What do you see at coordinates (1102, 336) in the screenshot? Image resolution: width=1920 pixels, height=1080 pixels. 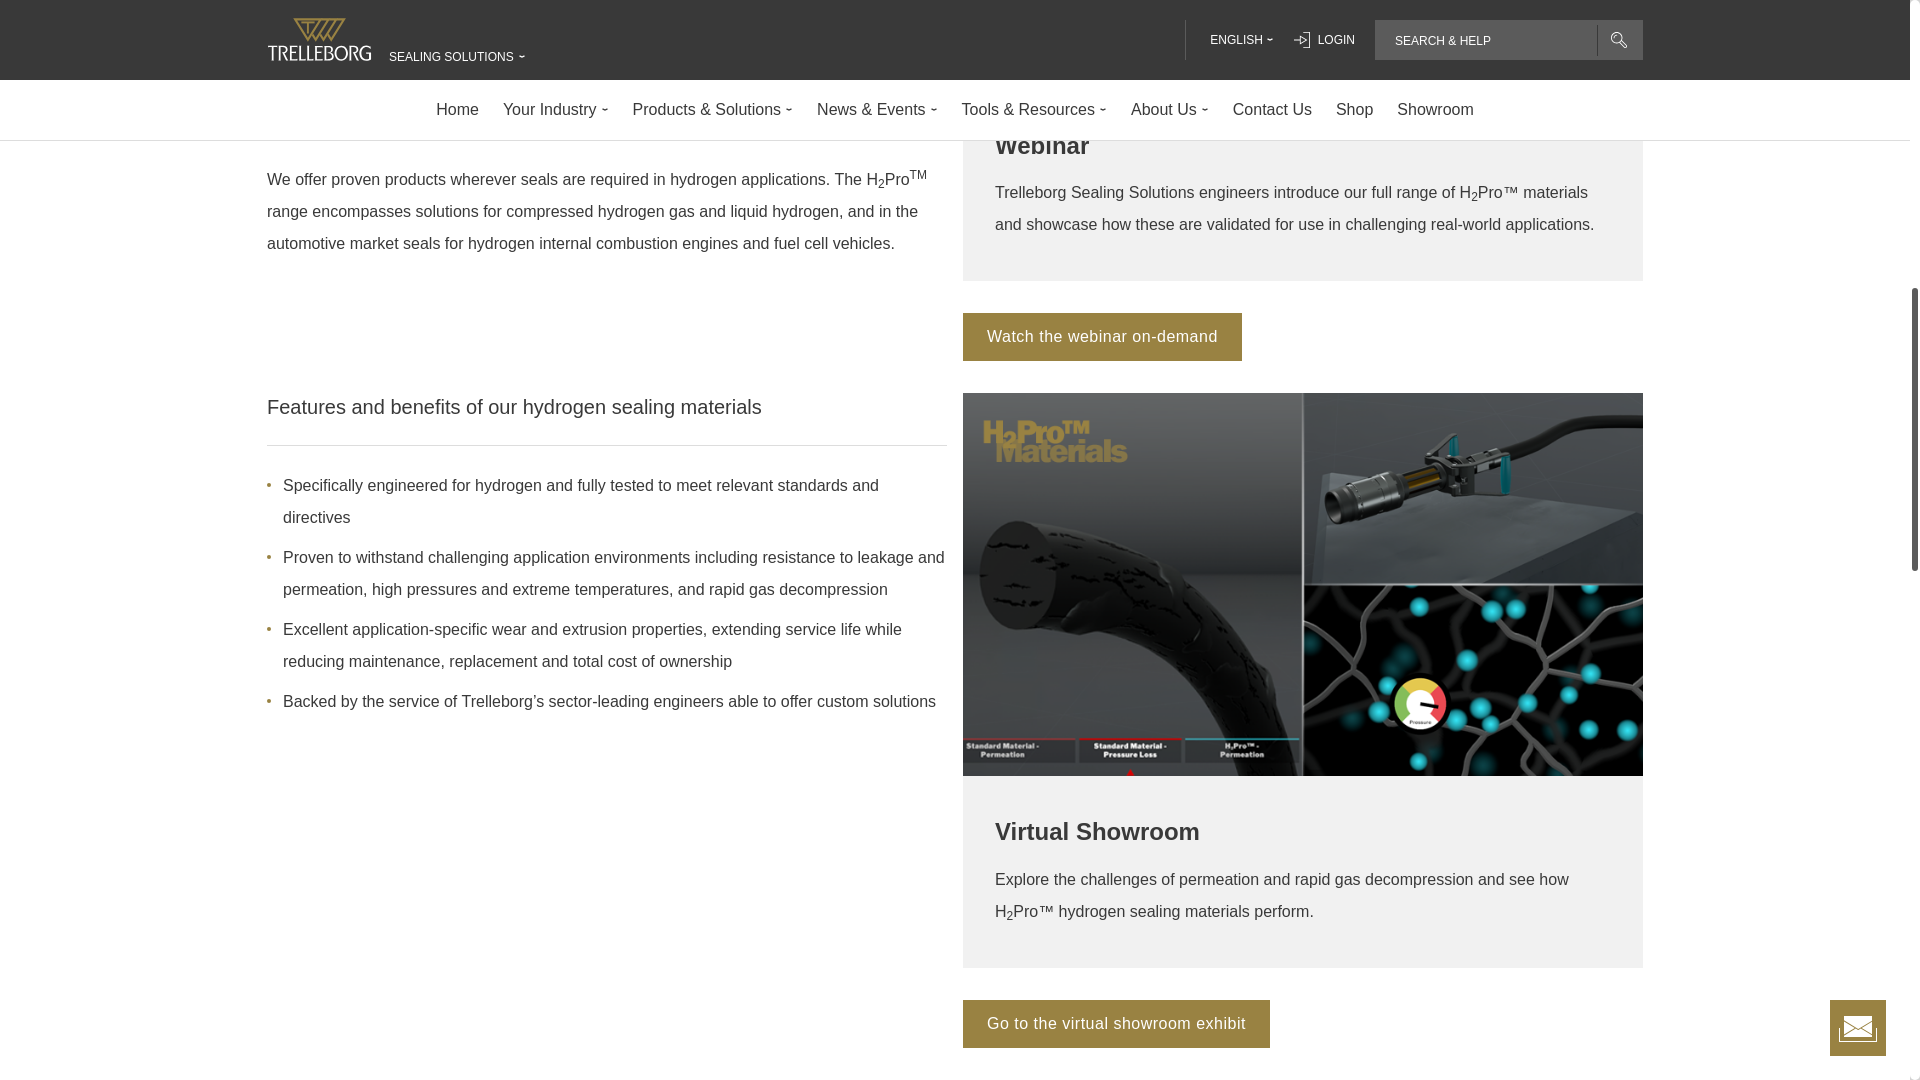 I see `Register now` at bounding box center [1102, 336].